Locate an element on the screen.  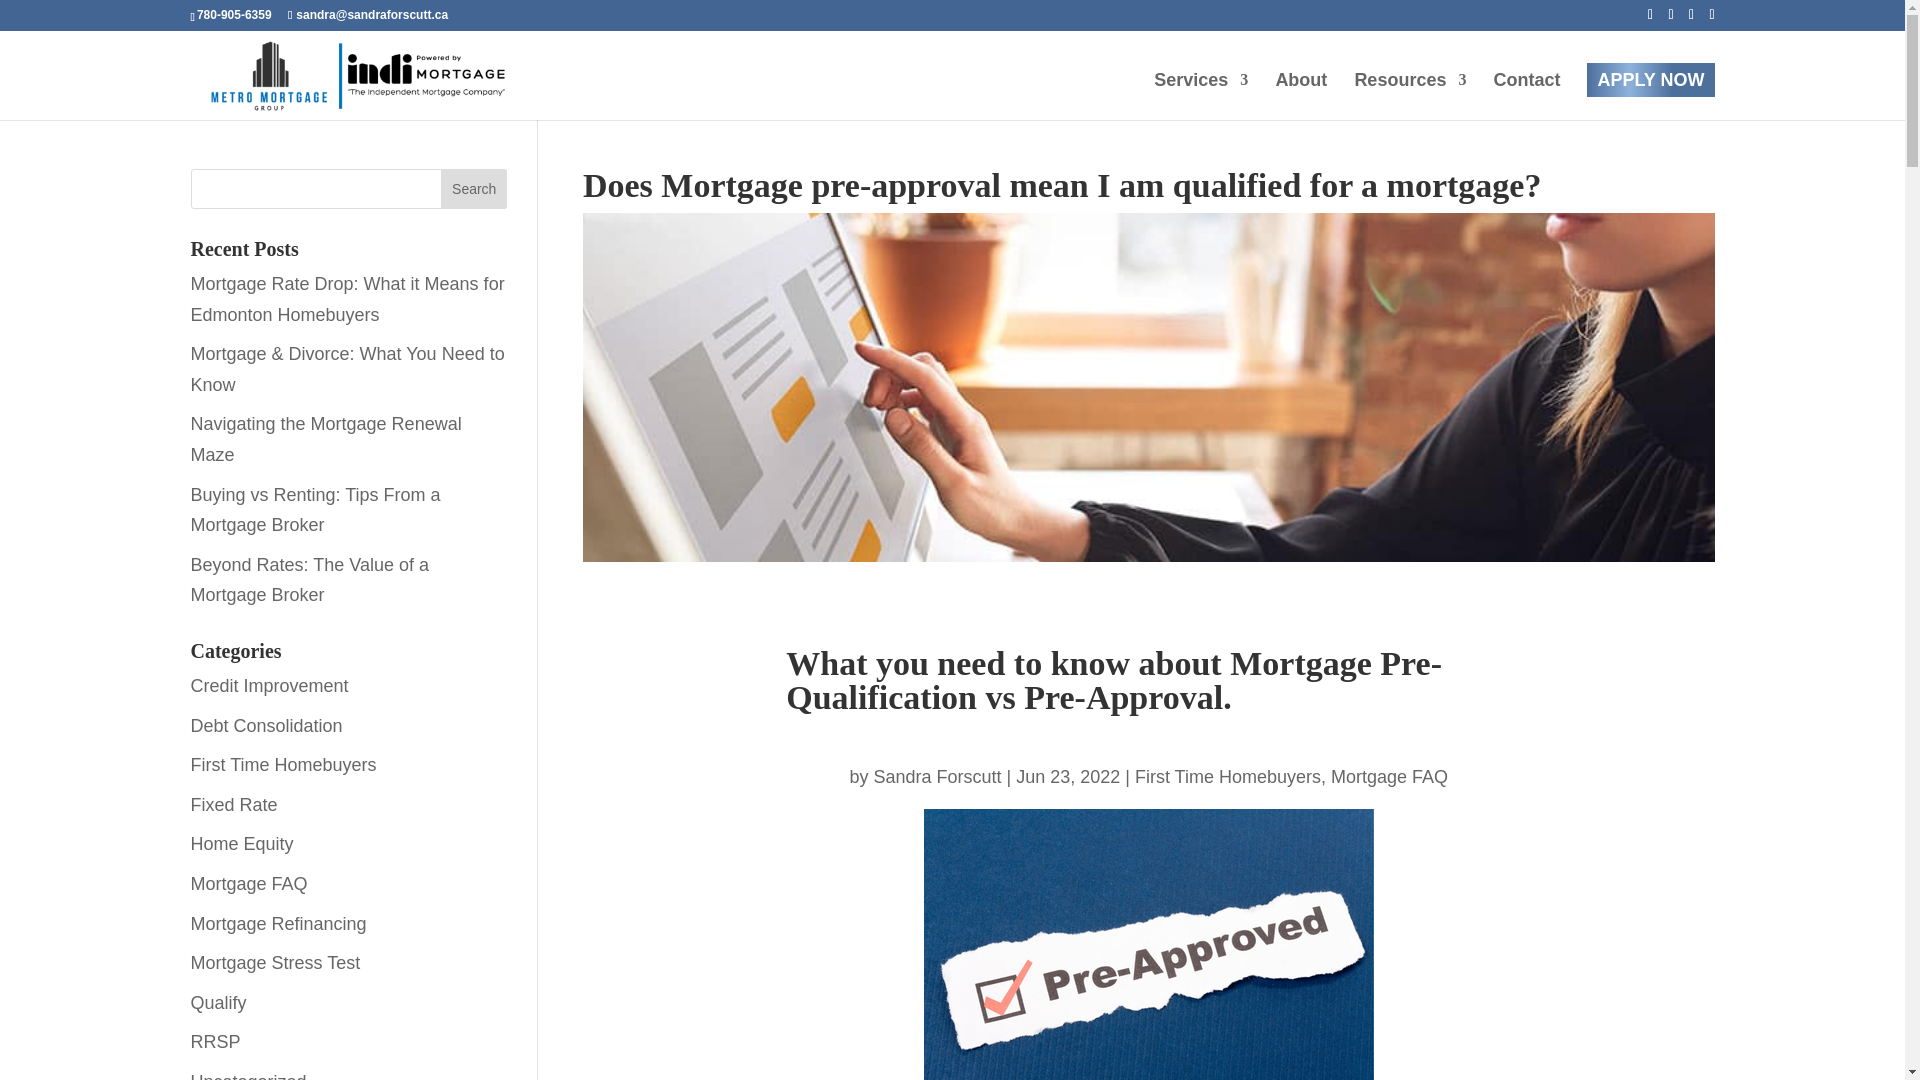
Contact is located at coordinates (1526, 96).